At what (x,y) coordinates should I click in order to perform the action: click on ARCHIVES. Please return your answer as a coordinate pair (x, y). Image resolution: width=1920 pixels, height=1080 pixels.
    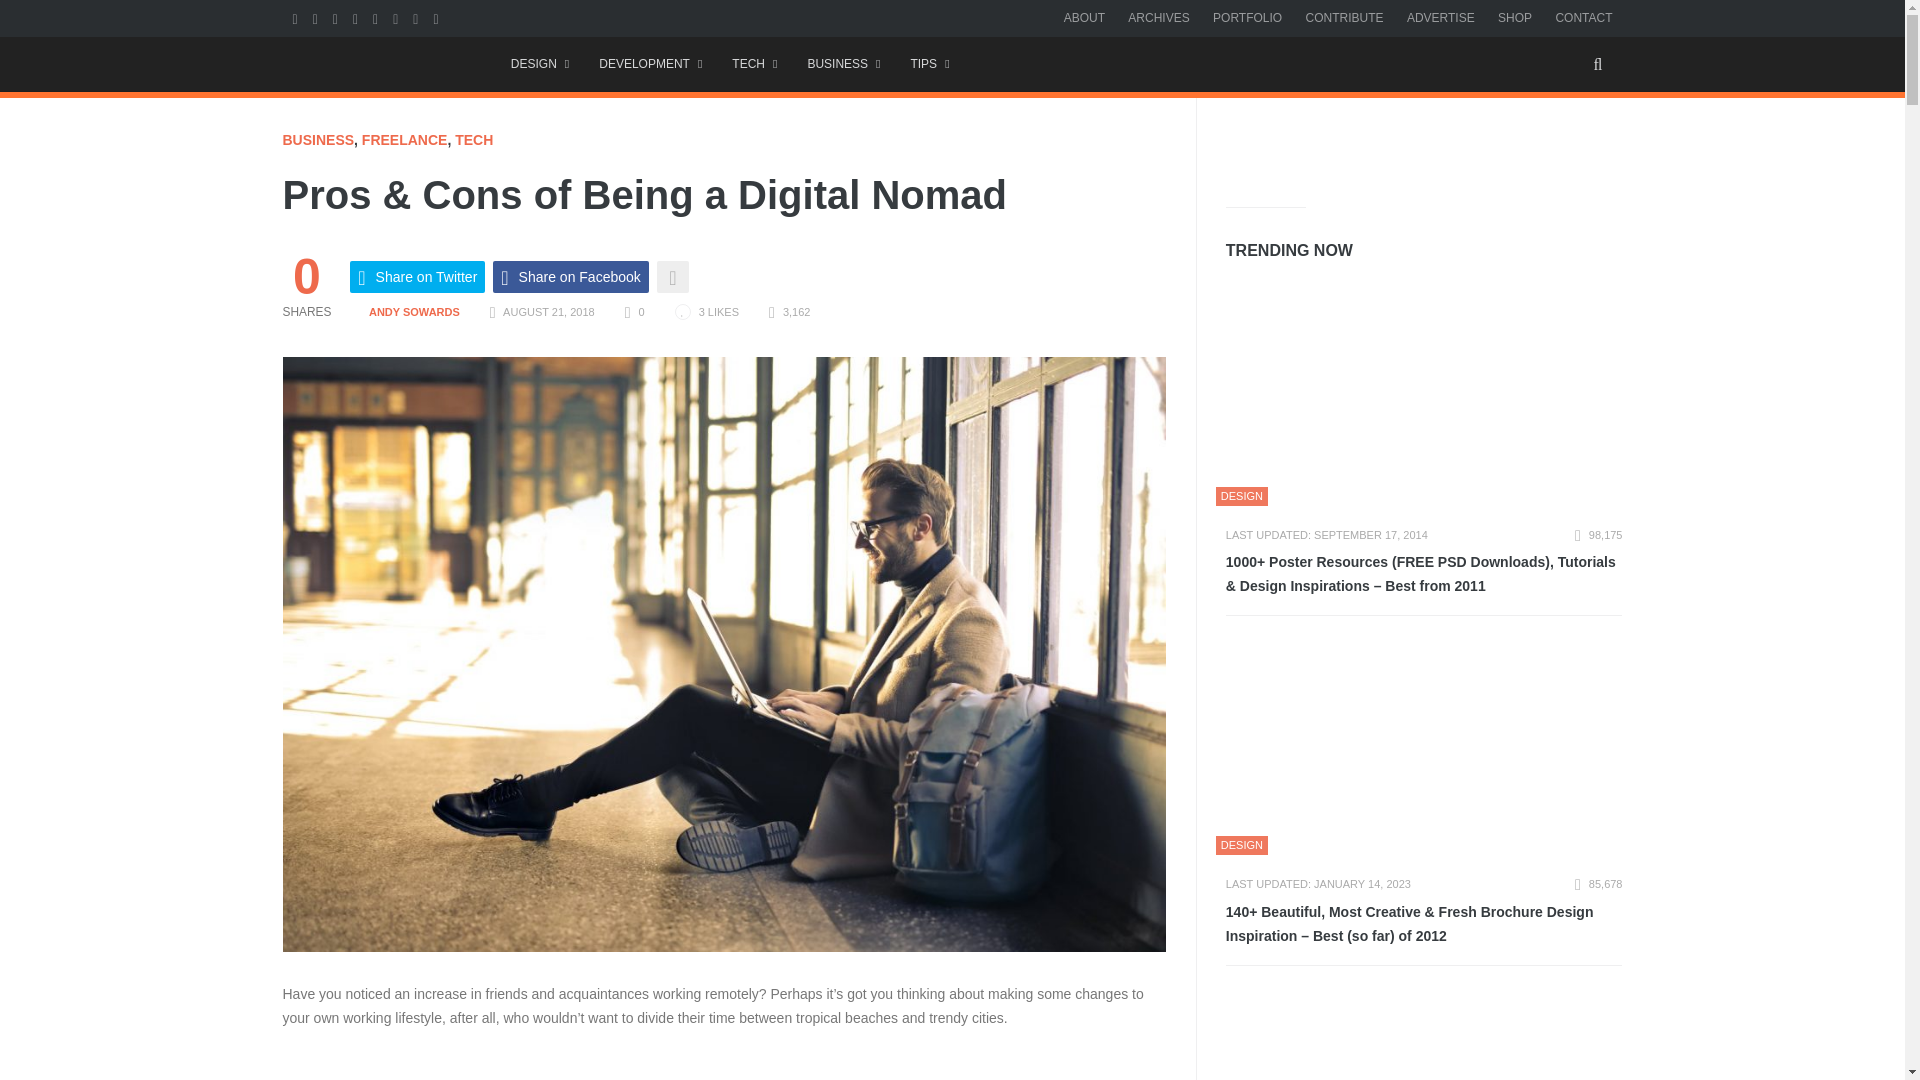
    Looking at the image, I should click on (1158, 17).